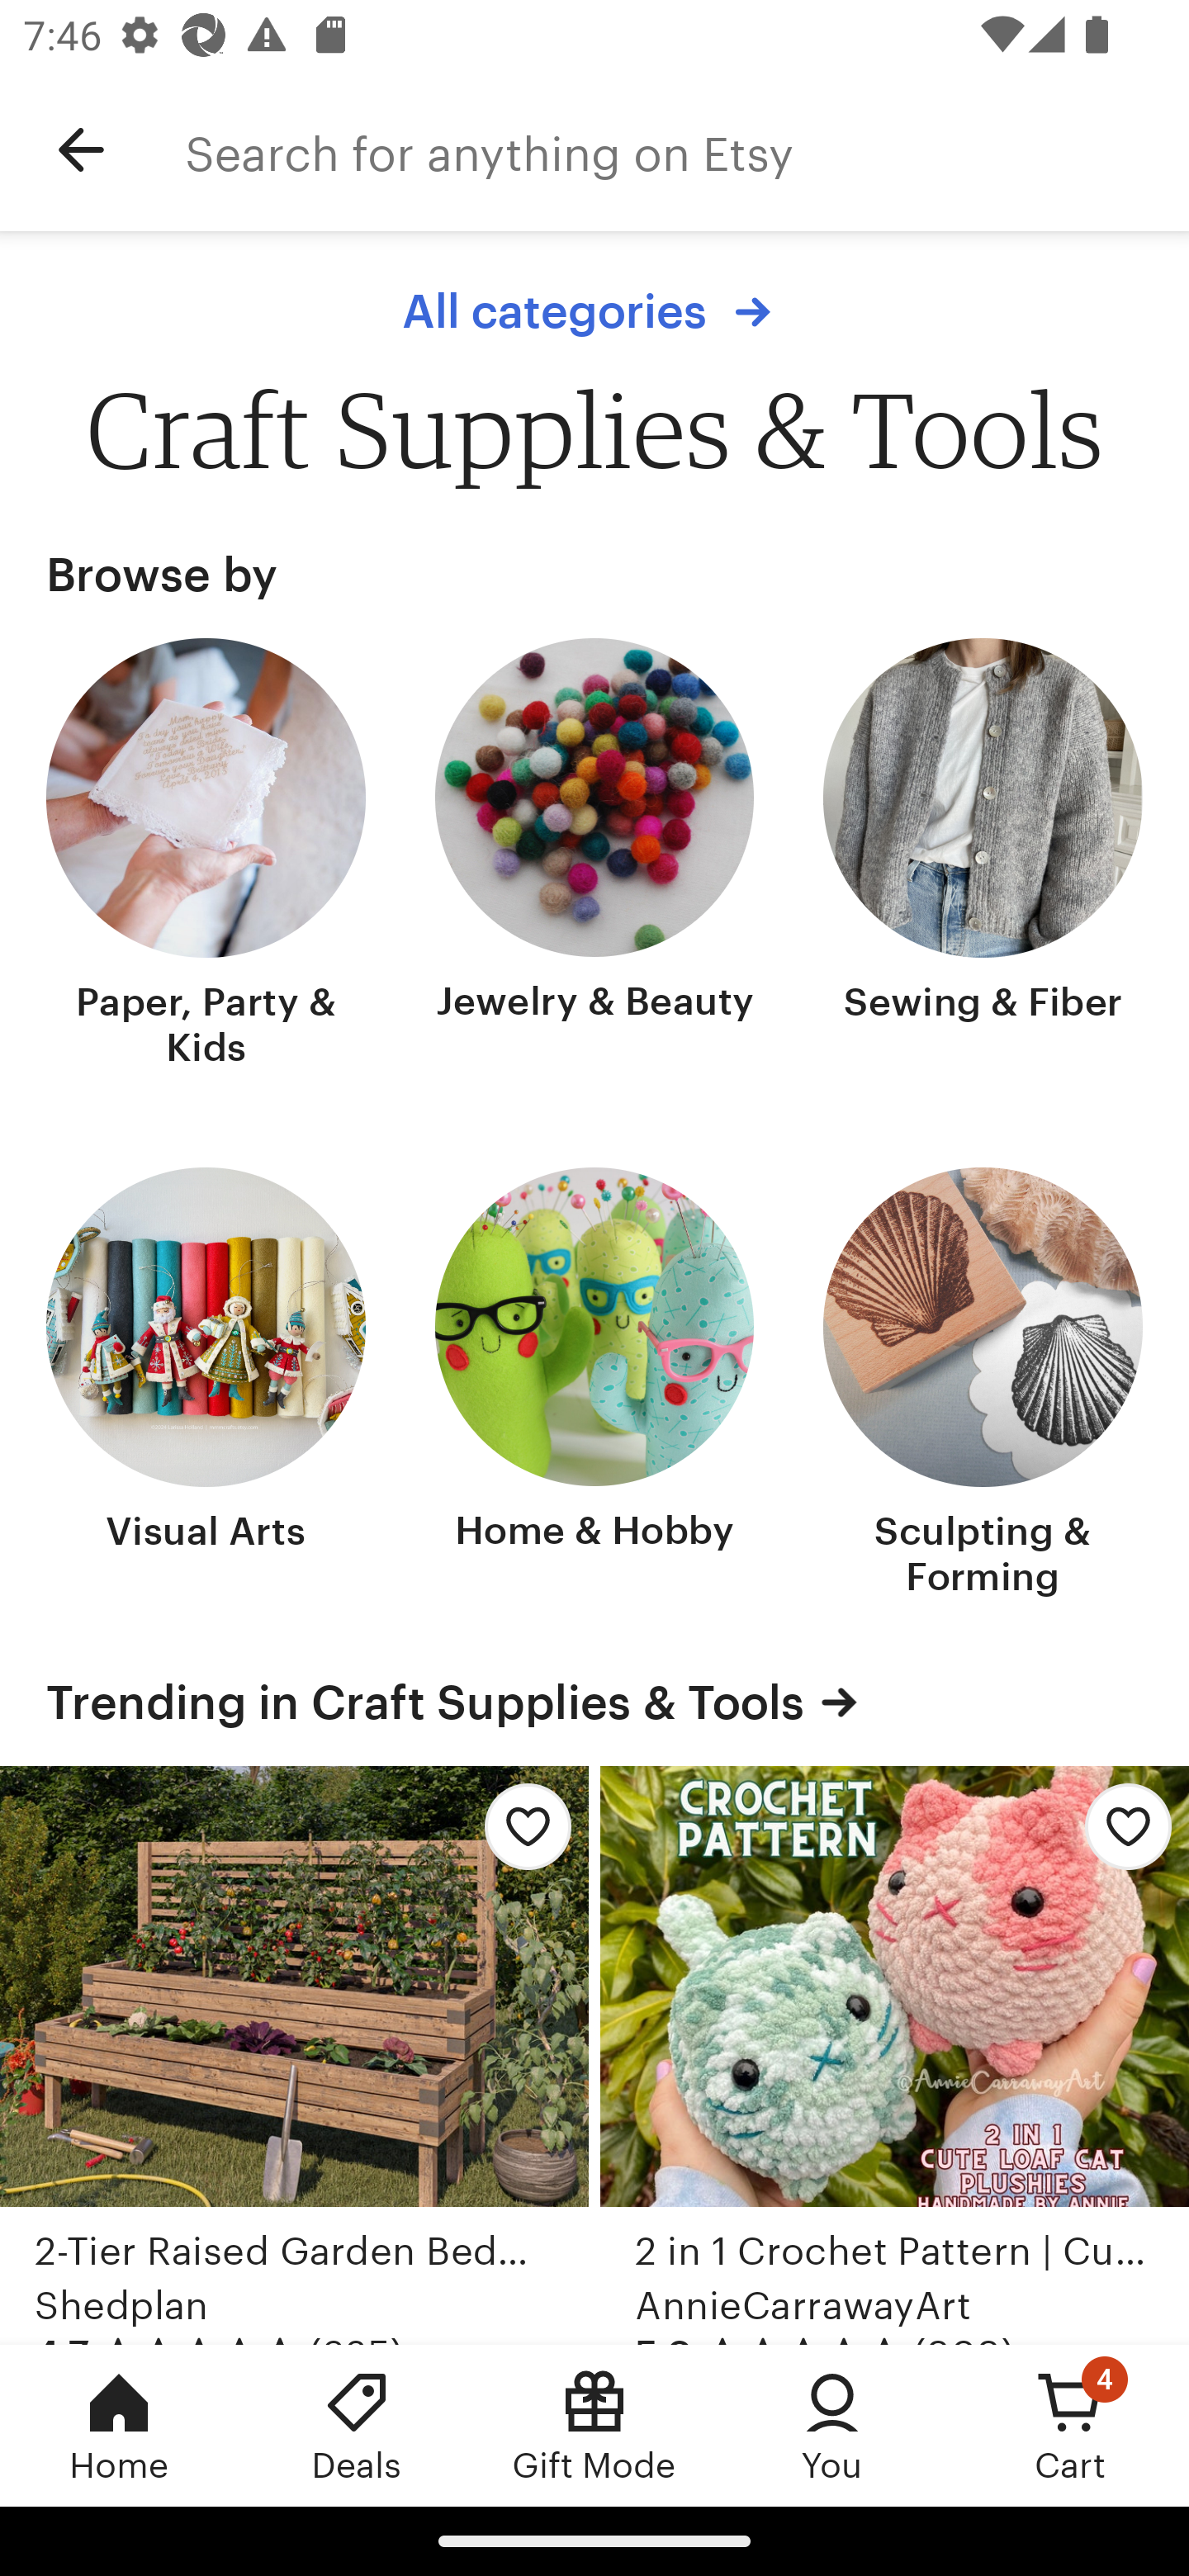 This screenshot has width=1189, height=2576. Describe the element at coordinates (594, 1702) in the screenshot. I see `Trending in Craft Supplies & Tools ` at that location.